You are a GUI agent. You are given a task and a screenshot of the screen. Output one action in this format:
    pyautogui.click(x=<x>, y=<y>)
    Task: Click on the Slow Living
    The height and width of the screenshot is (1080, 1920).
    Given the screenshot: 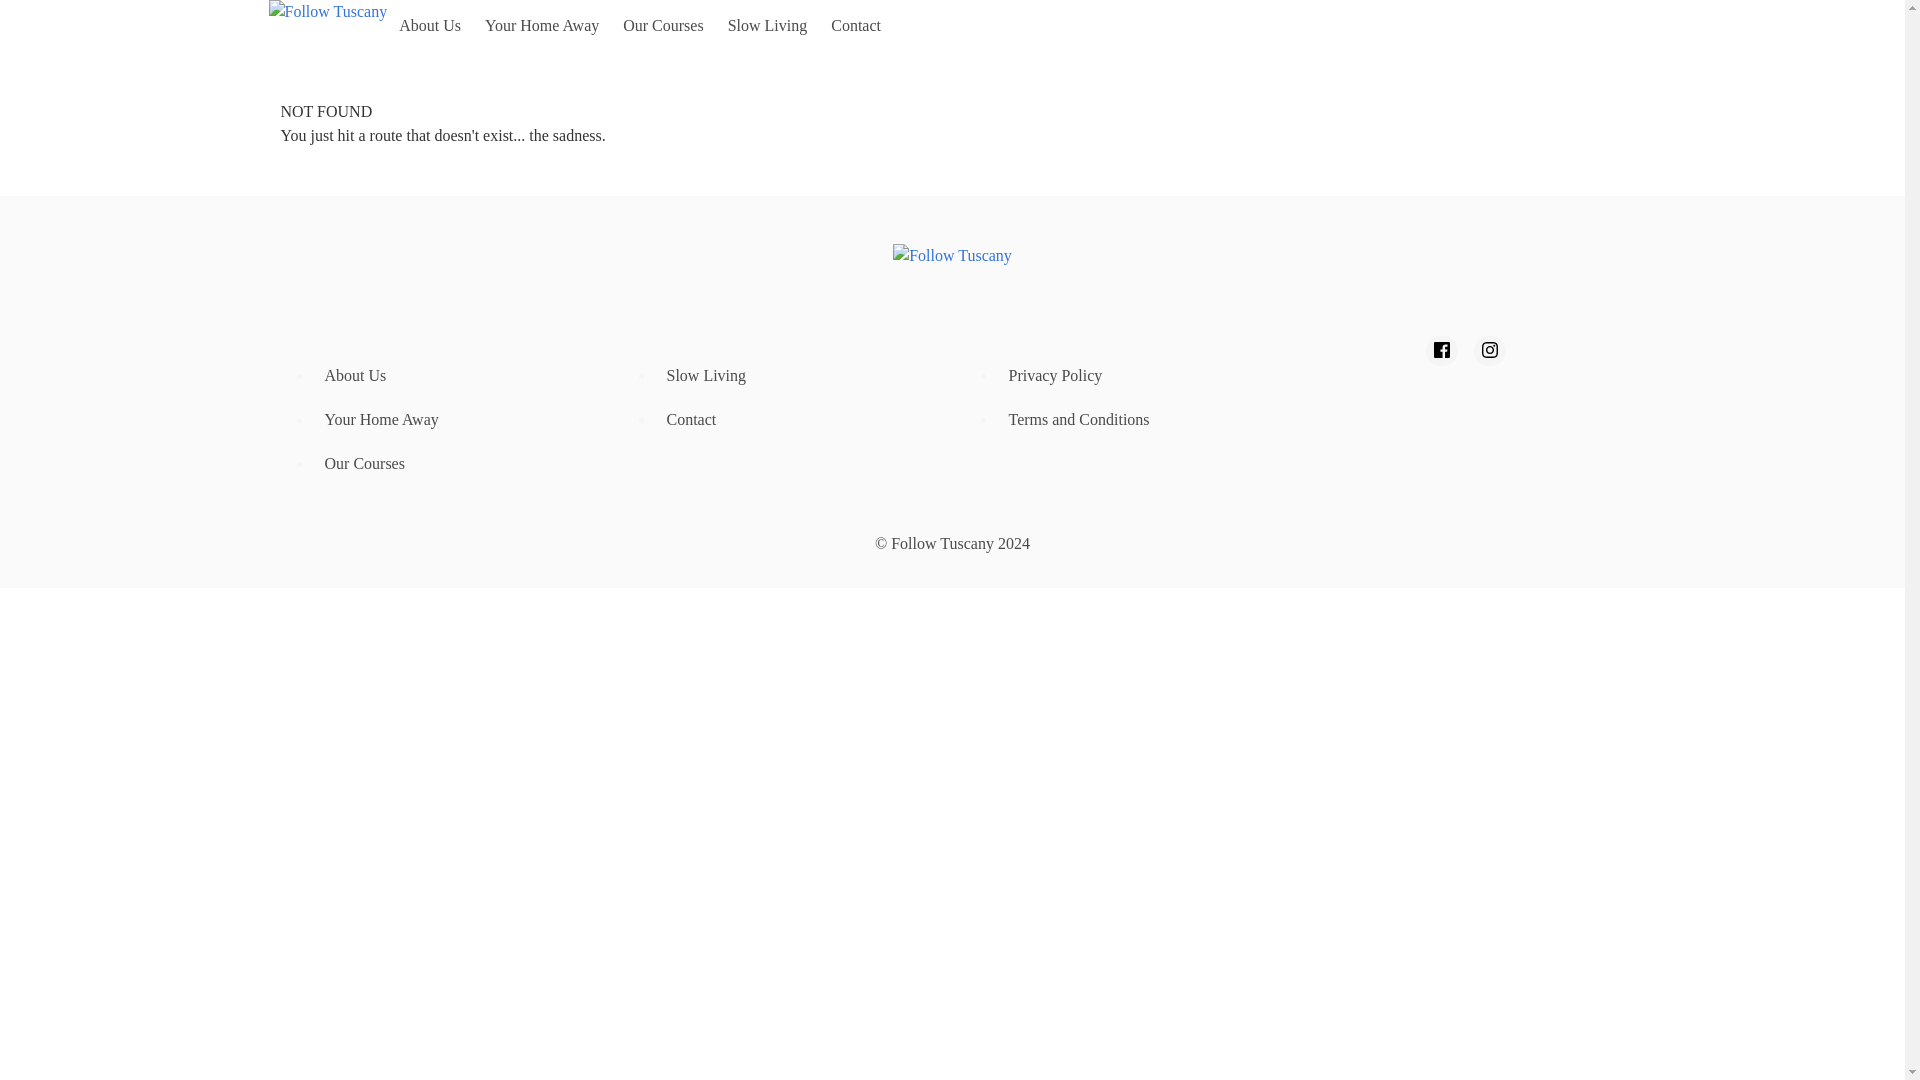 What is the action you would take?
    pyautogui.click(x=797, y=376)
    